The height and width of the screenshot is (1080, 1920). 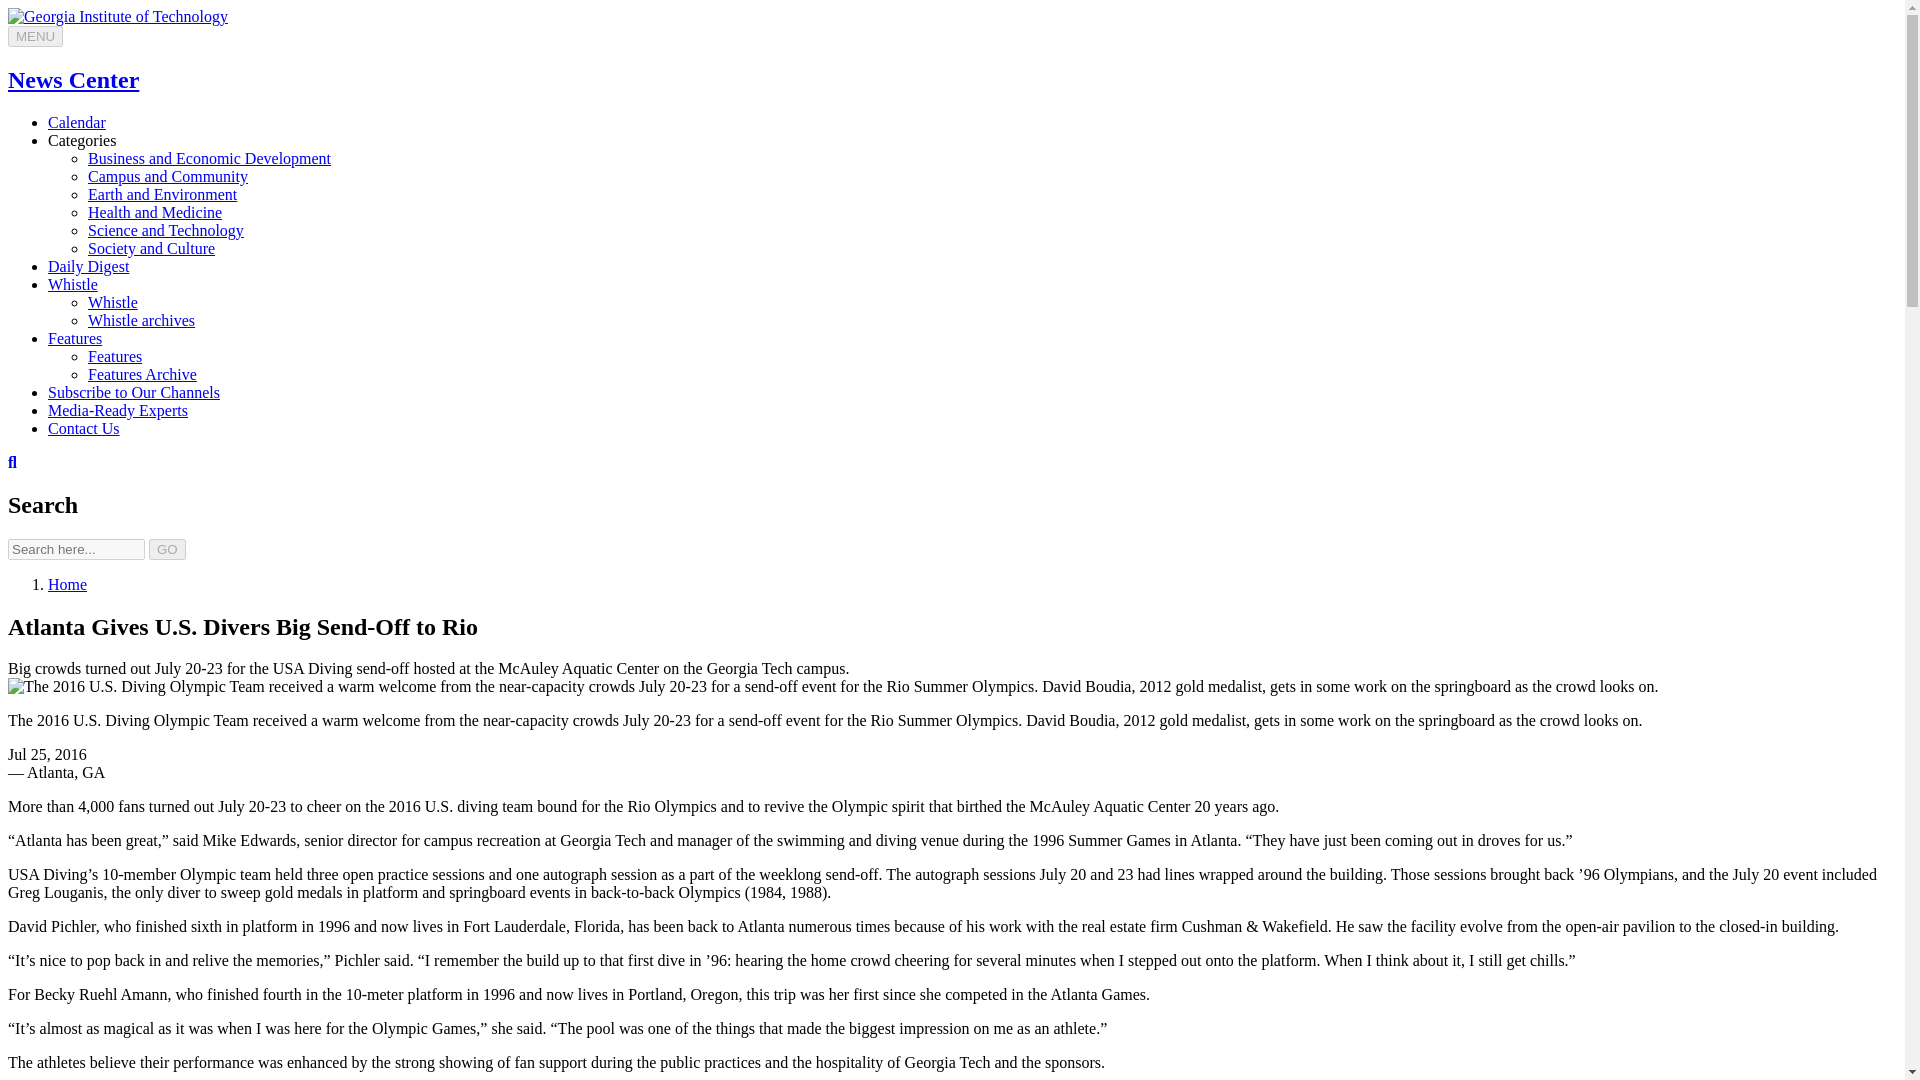 What do you see at coordinates (84, 428) in the screenshot?
I see `Contact Us` at bounding box center [84, 428].